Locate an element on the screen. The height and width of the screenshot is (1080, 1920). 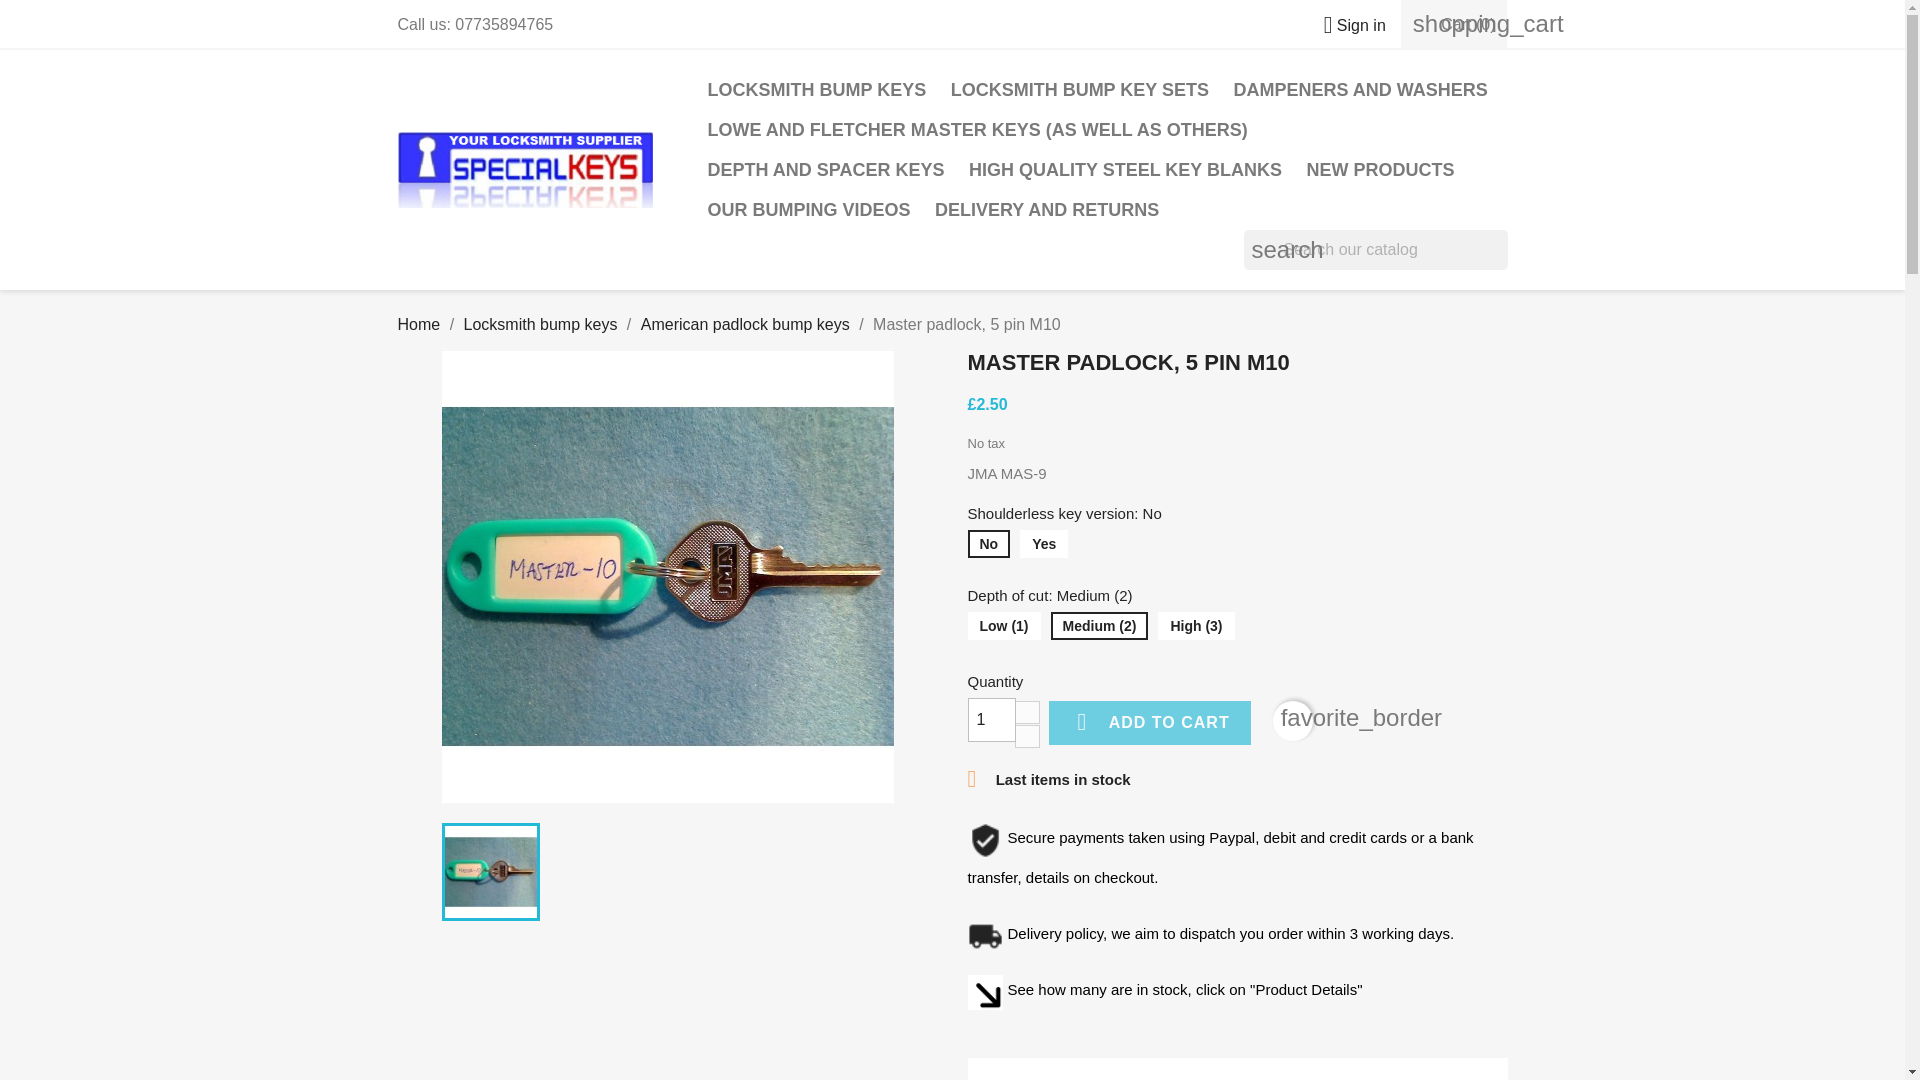
Home is located at coordinates (419, 324).